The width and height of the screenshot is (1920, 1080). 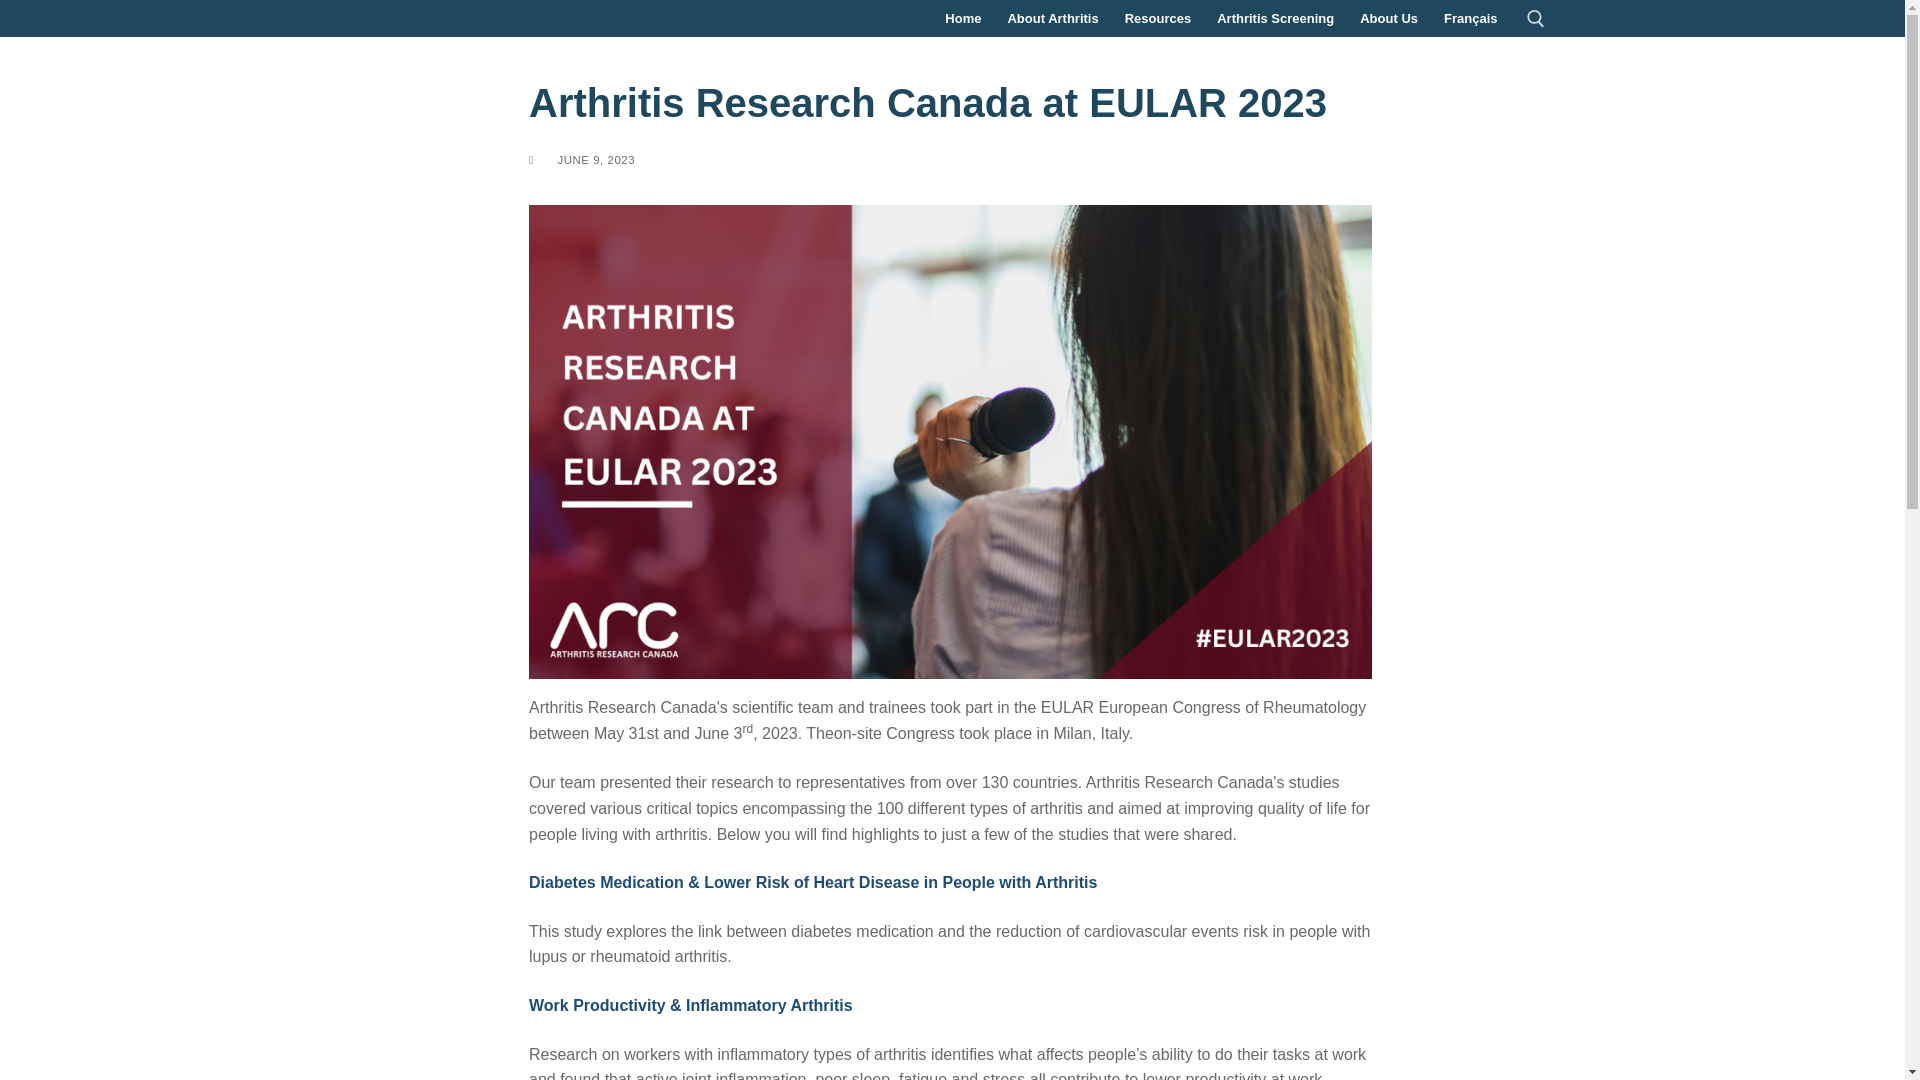 I want to click on About Arthritis, so click(x=1052, y=18).